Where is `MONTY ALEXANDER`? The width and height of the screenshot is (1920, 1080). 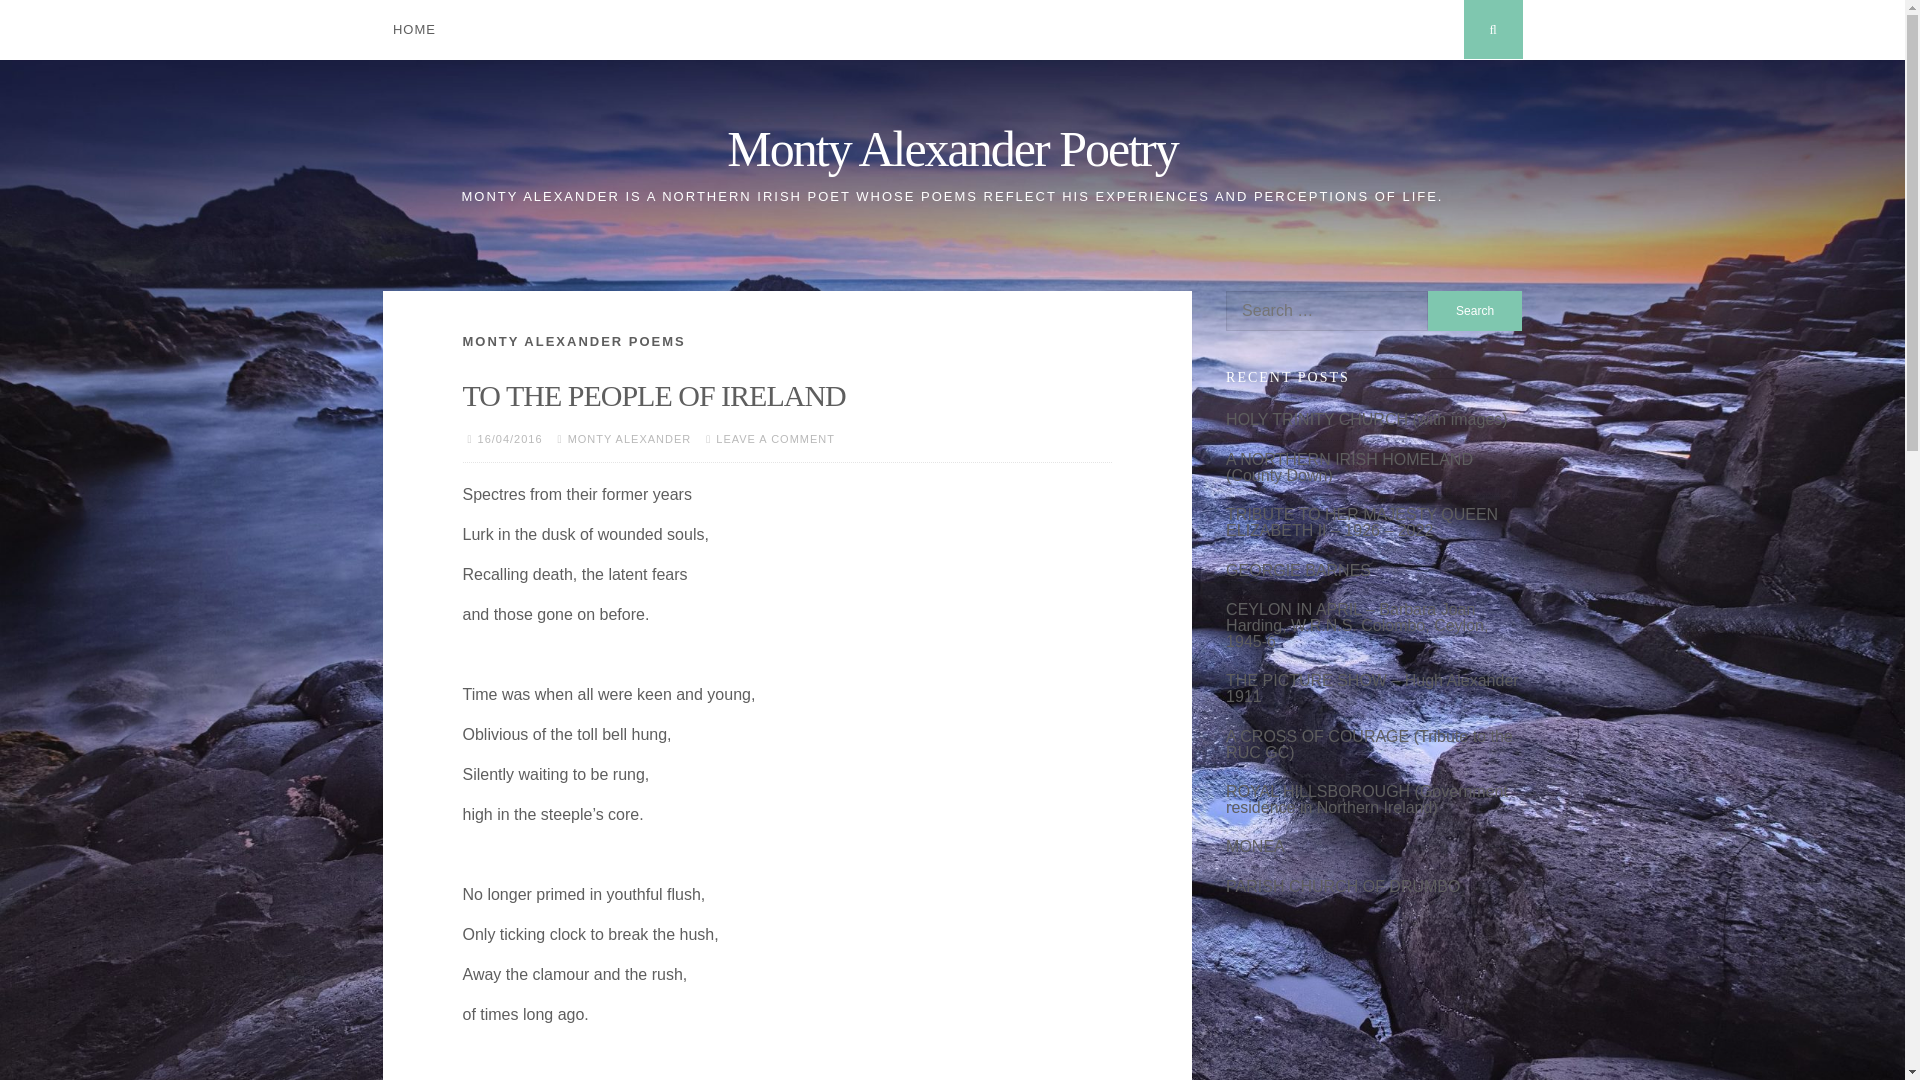 MONTY ALEXANDER is located at coordinates (630, 438).